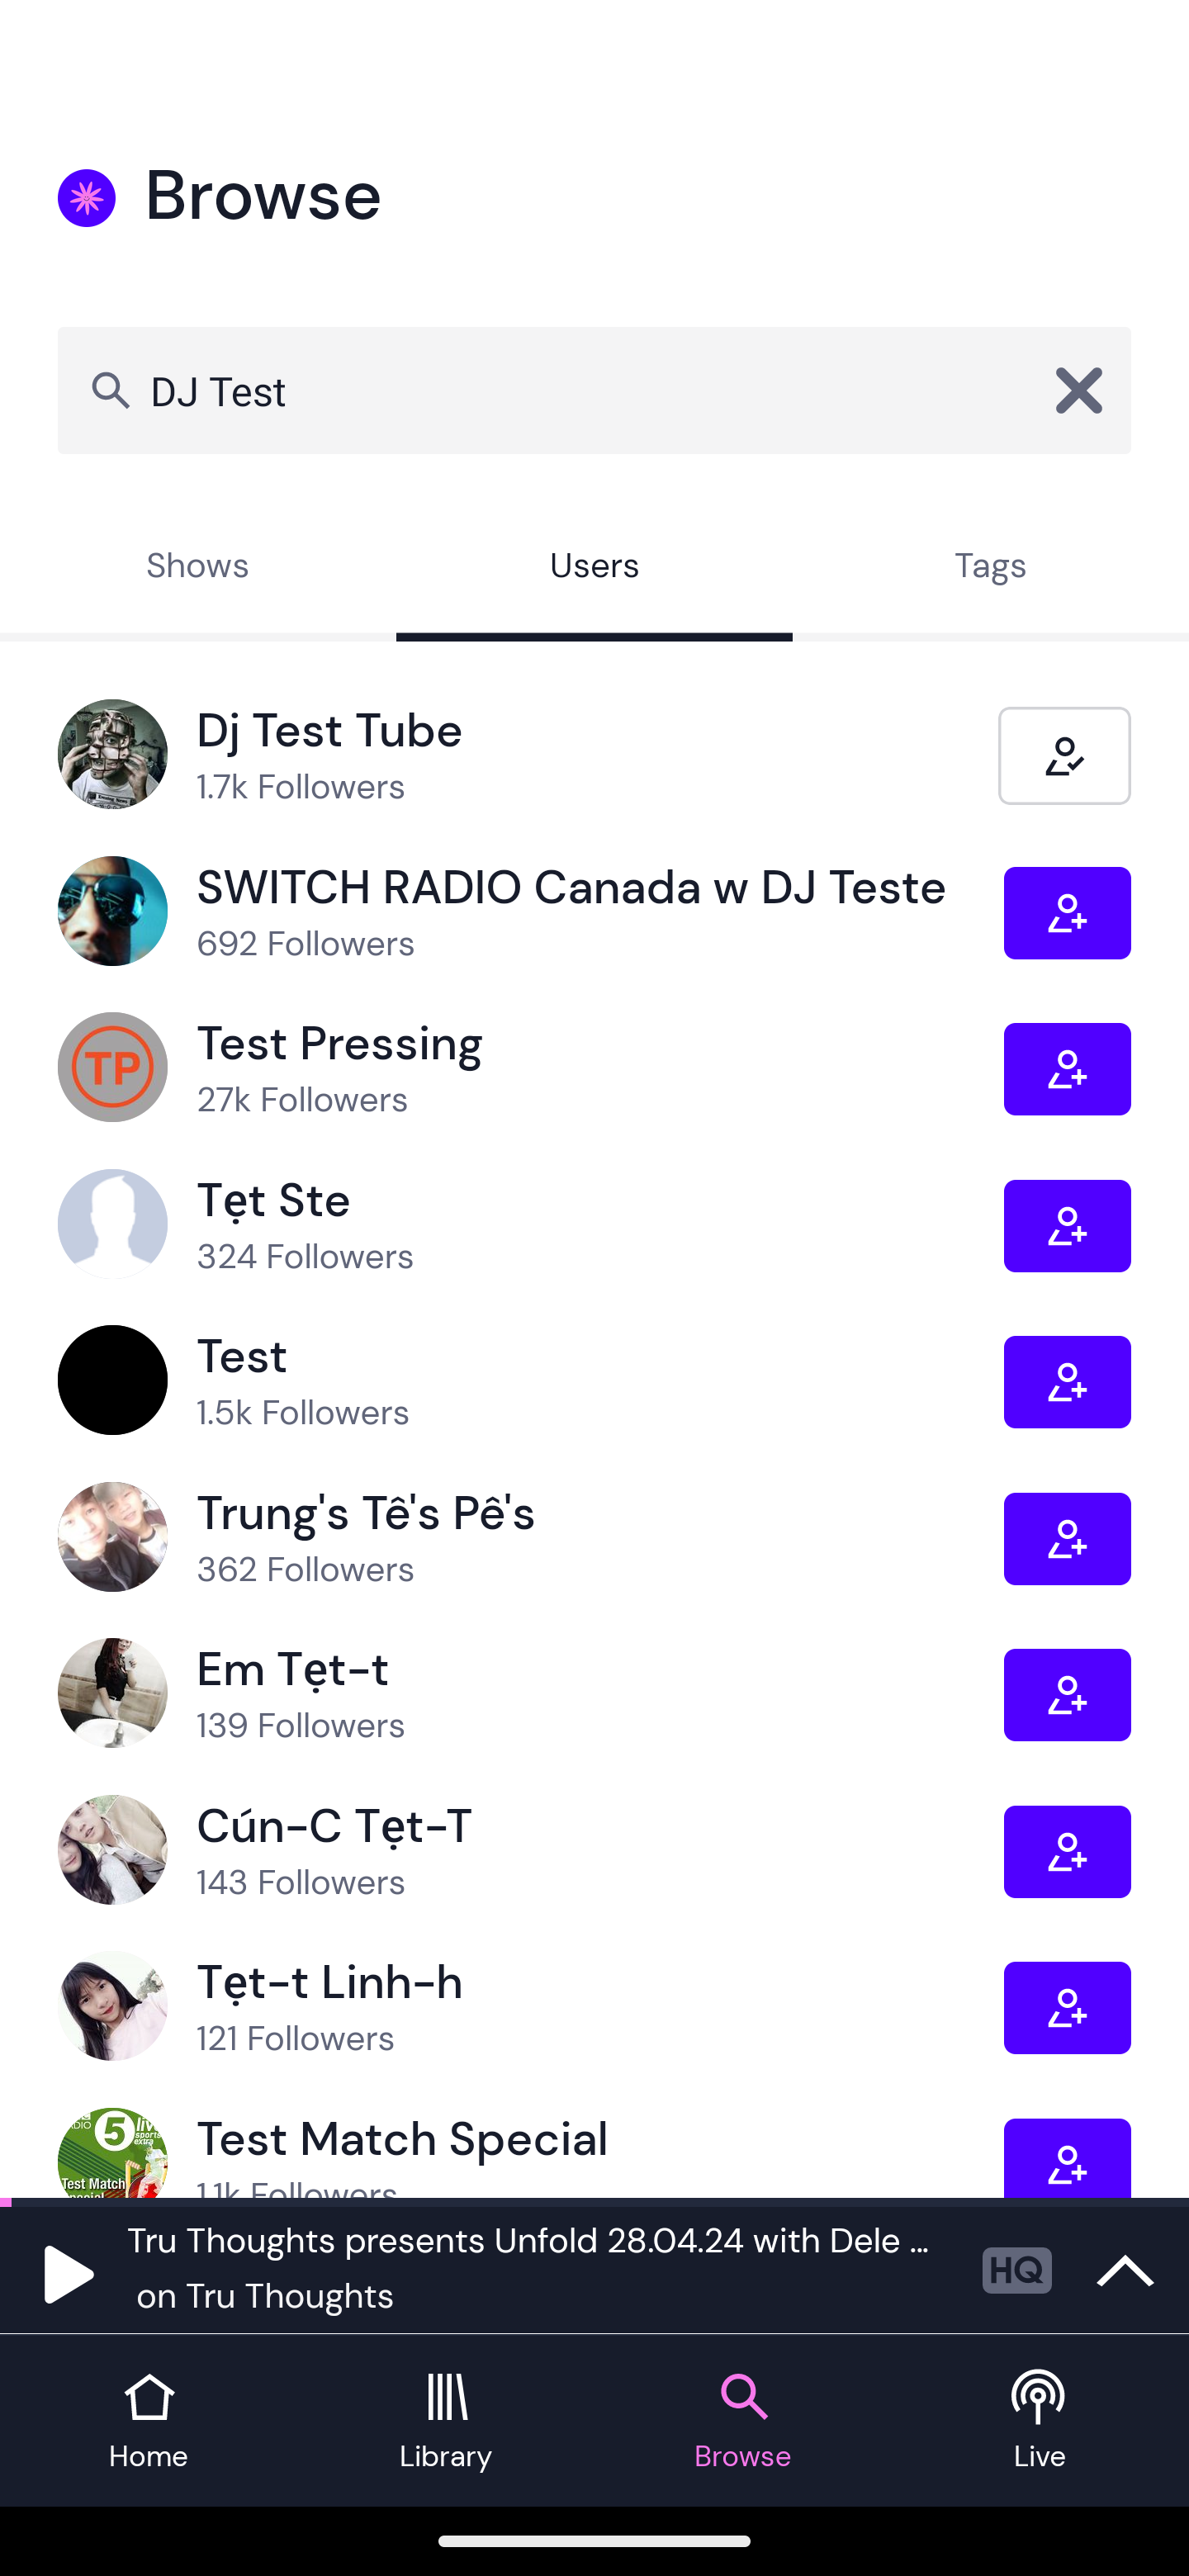 The image size is (1189, 2576). Describe the element at coordinates (1067, 1068) in the screenshot. I see `Follow` at that location.